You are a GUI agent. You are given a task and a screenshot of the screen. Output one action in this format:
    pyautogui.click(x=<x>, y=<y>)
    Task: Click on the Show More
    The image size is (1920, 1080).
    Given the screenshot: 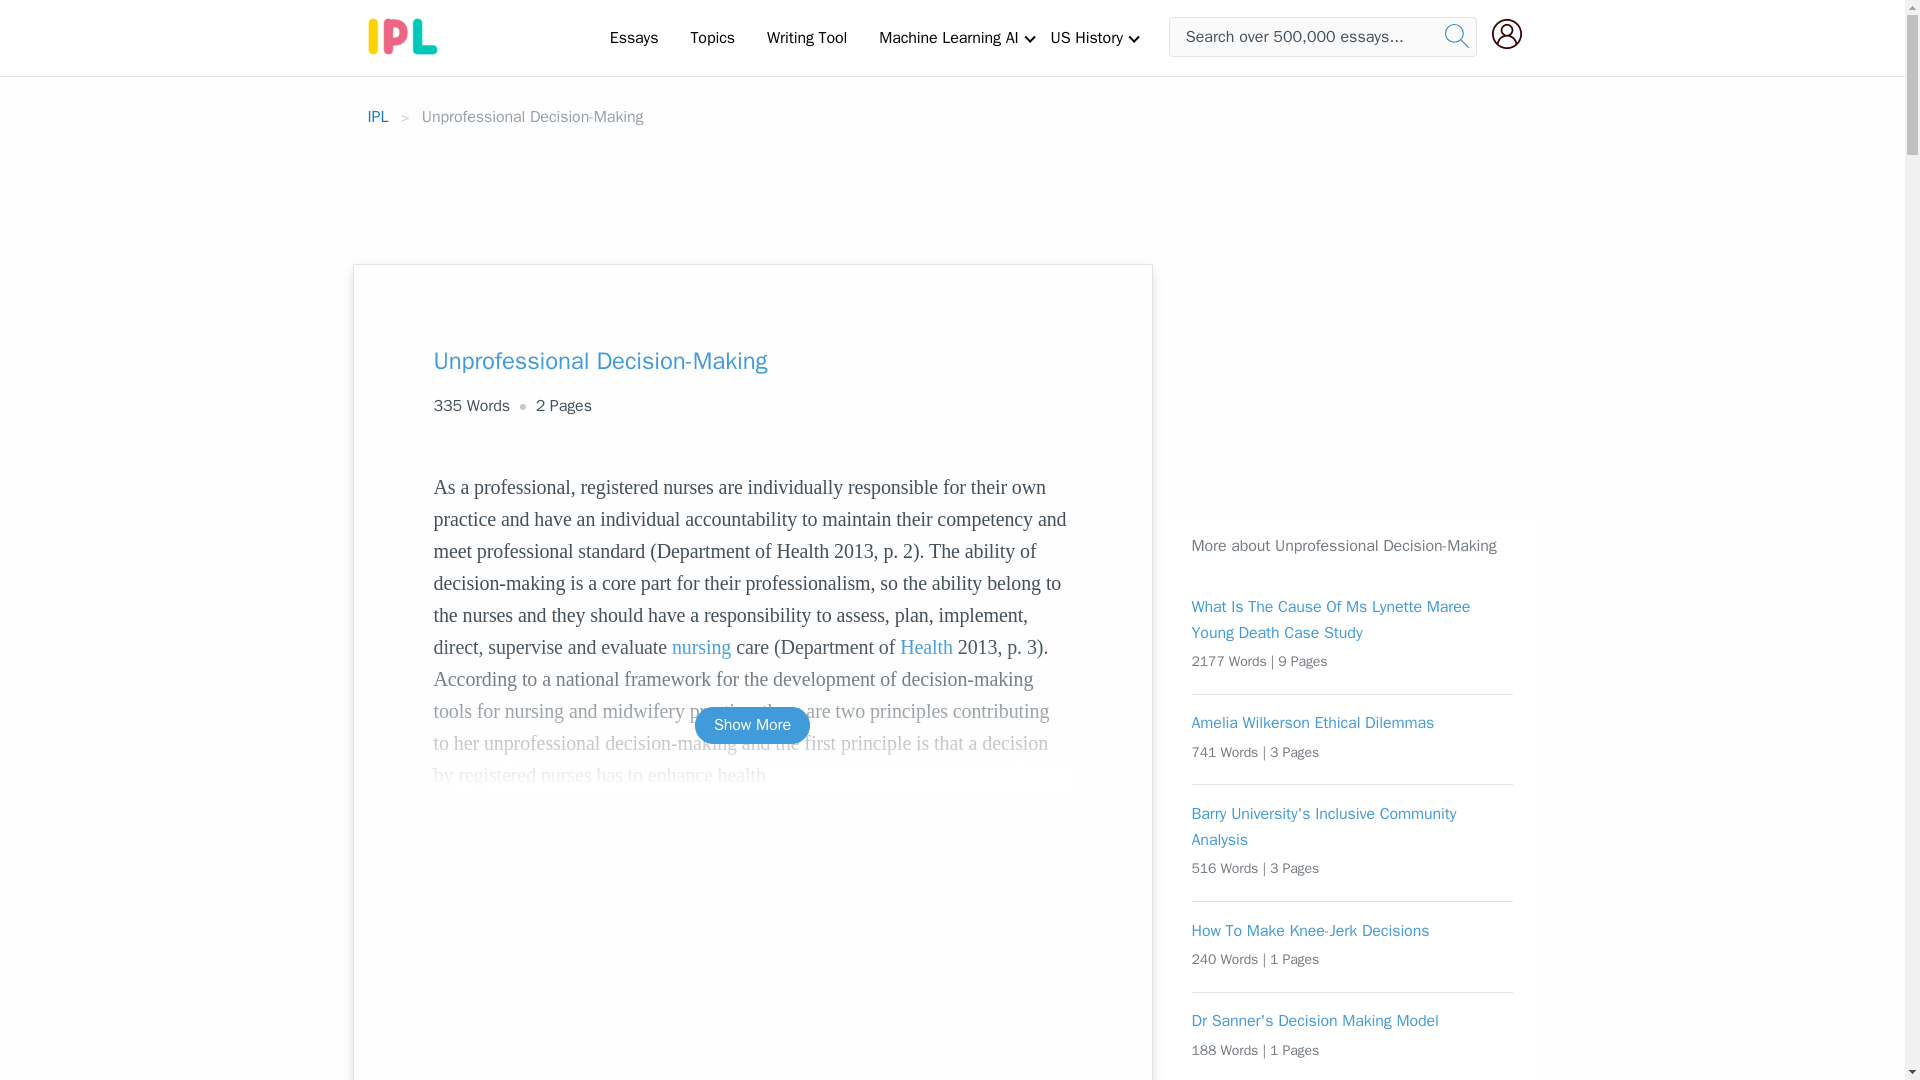 What is the action you would take?
    pyautogui.click(x=752, y=726)
    